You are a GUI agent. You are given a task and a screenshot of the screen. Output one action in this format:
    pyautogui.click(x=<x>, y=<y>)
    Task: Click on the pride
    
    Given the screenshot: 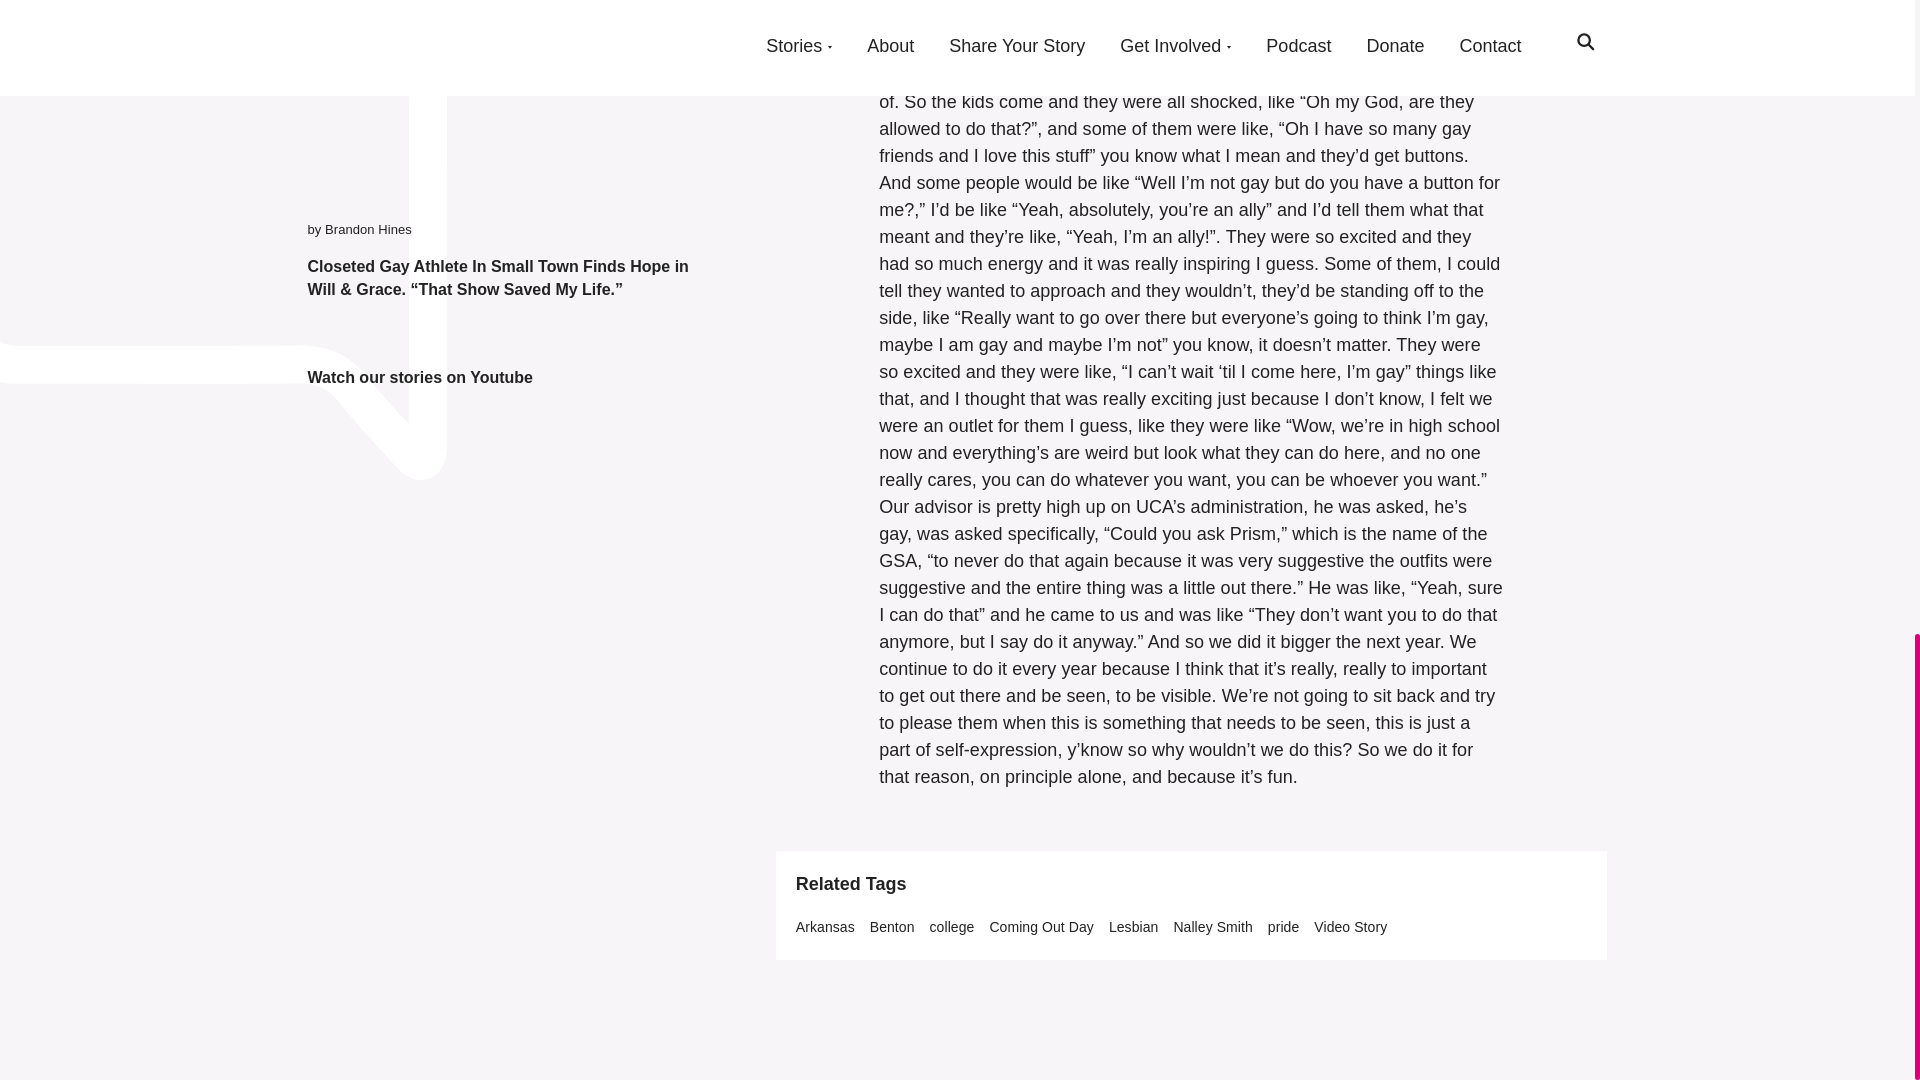 What is the action you would take?
    pyautogui.click(x=1283, y=927)
    